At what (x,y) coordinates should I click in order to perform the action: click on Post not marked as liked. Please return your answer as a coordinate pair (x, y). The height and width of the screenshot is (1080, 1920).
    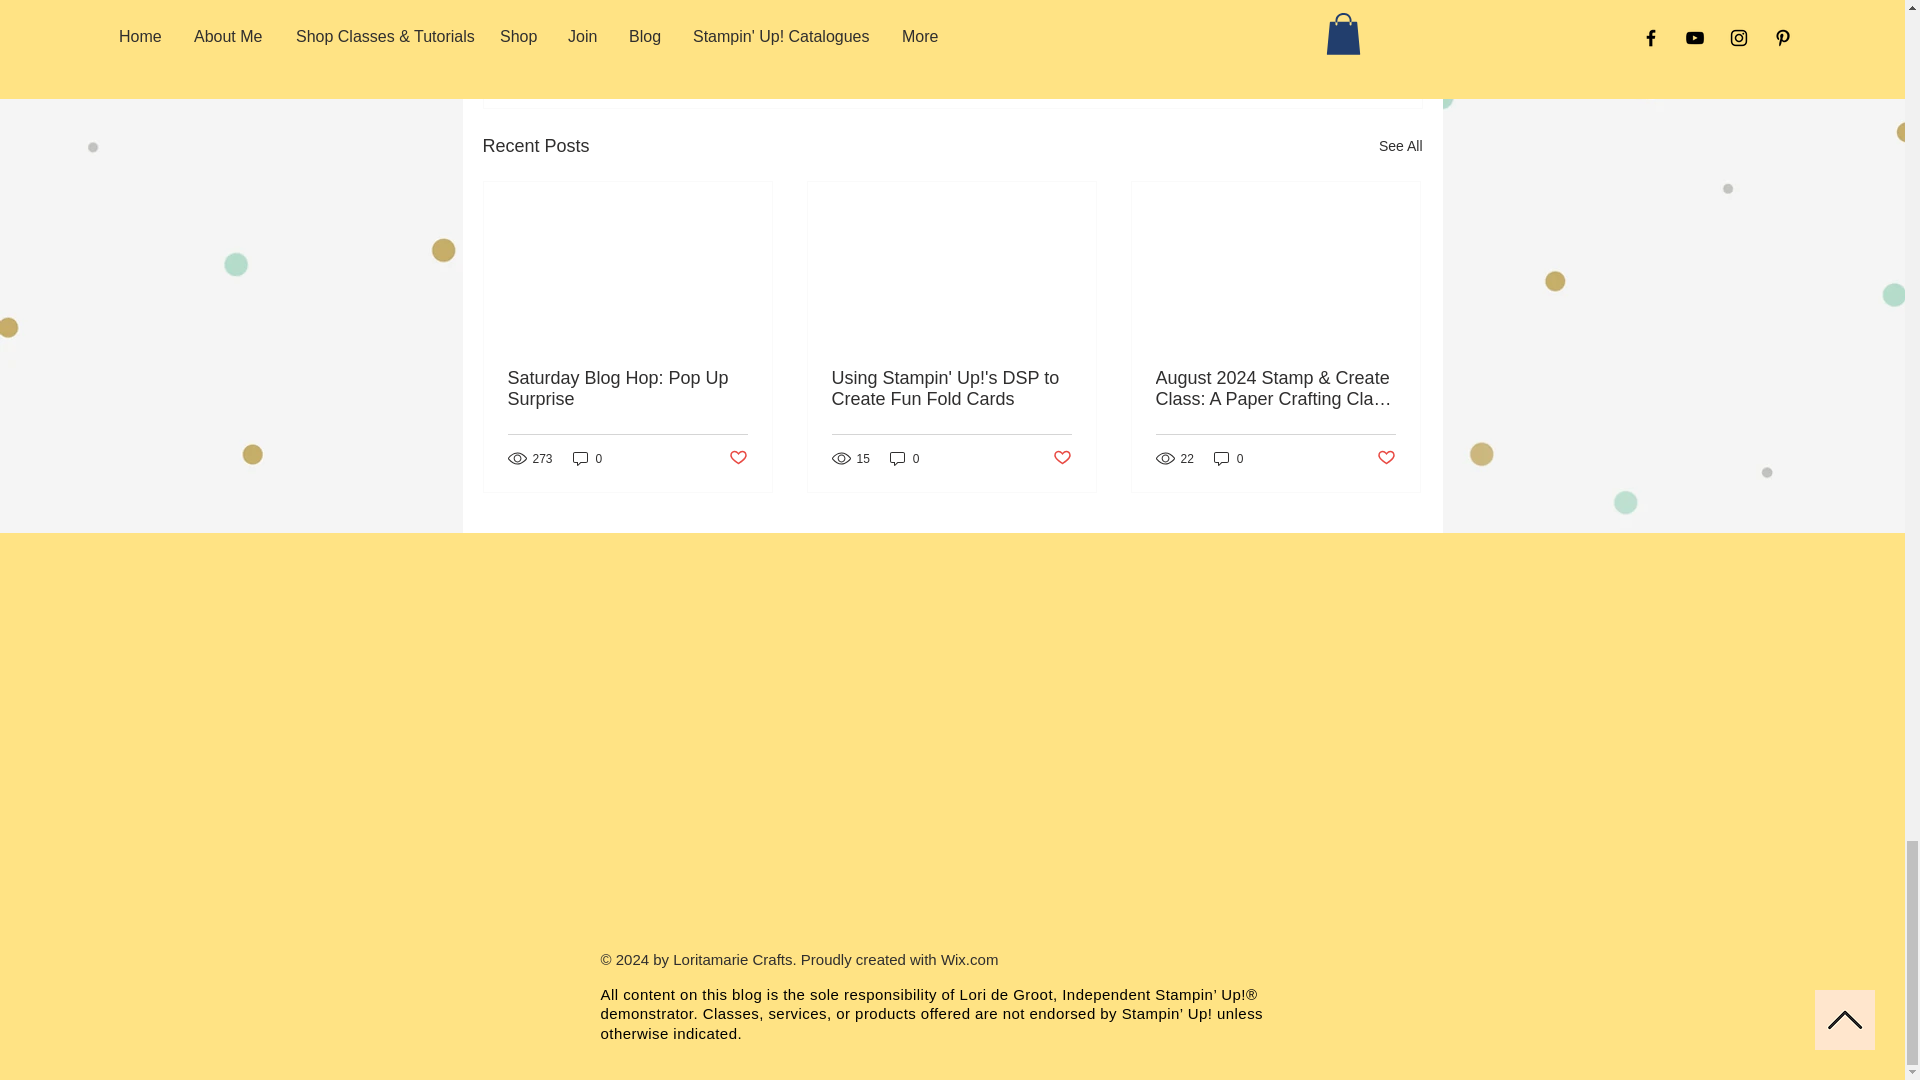
    Looking at the image, I should click on (736, 458).